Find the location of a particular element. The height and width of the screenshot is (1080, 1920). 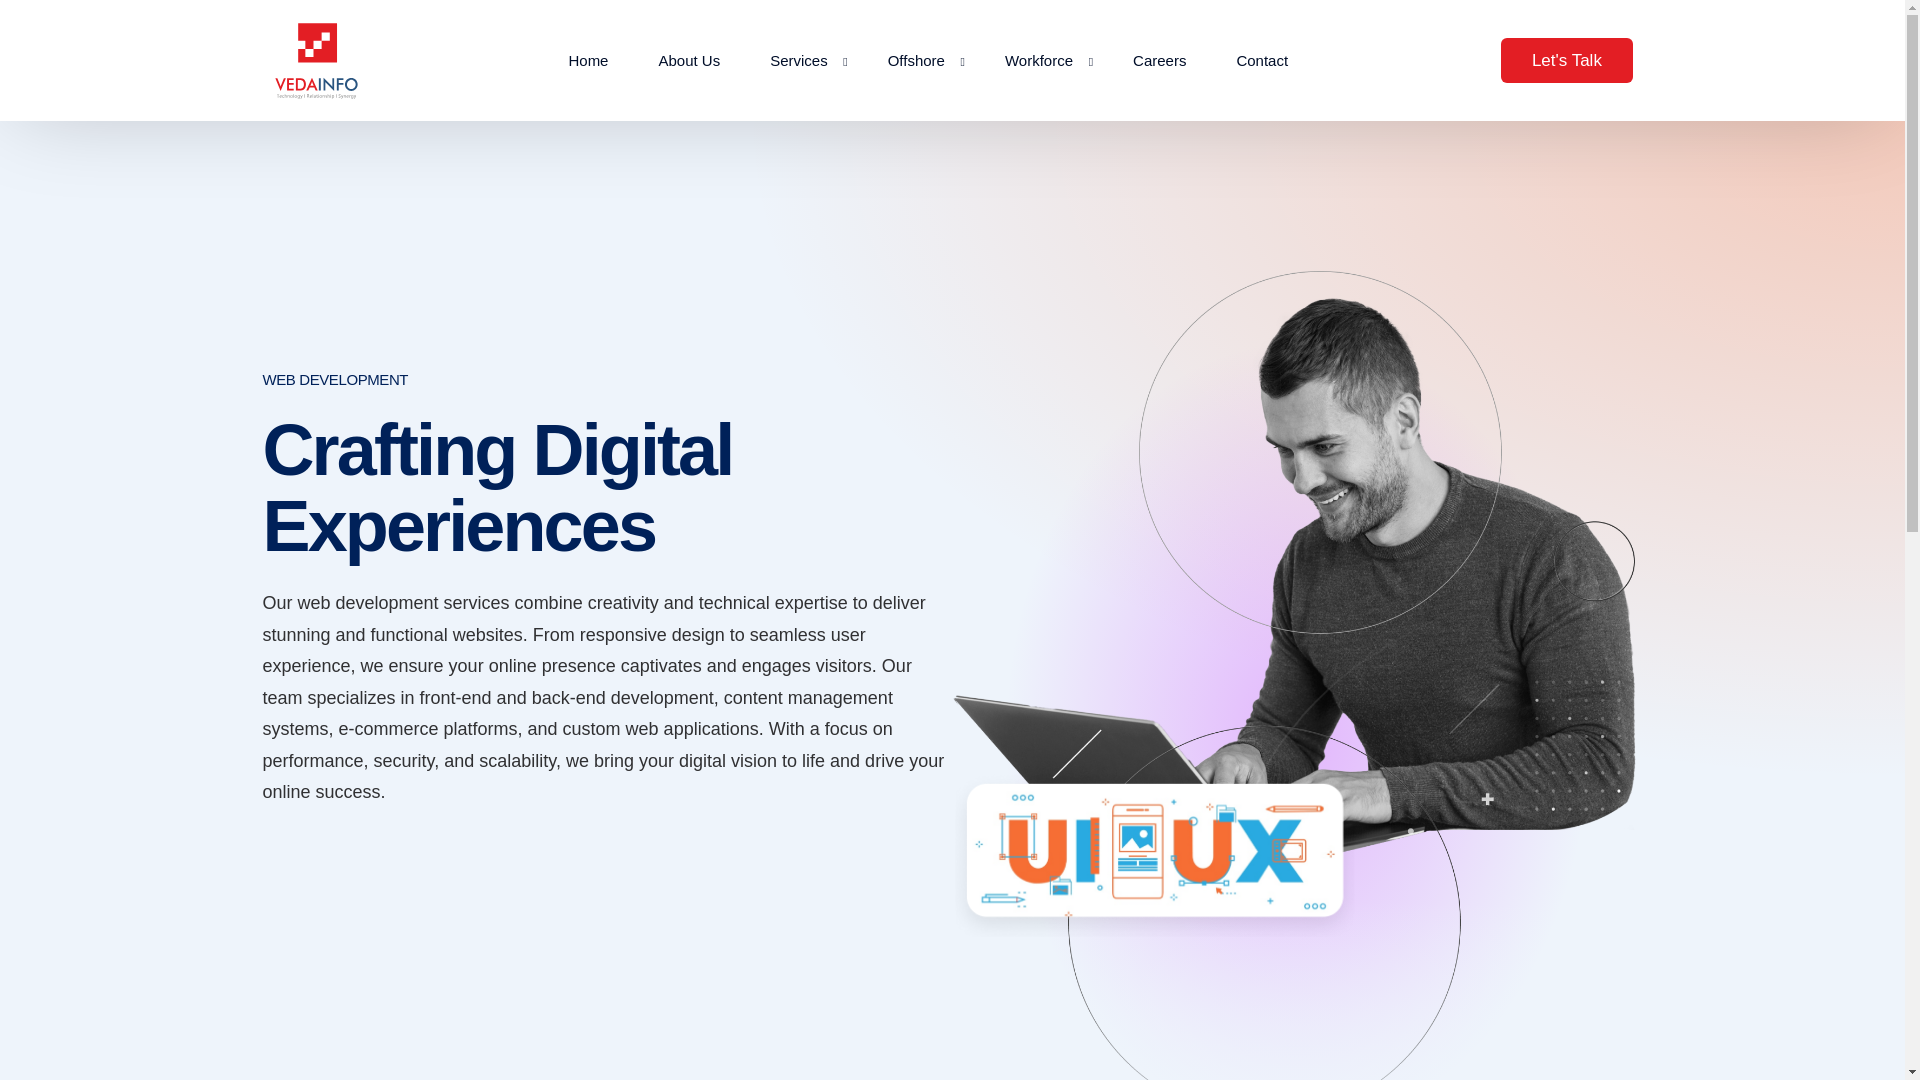

Services is located at coordinates (803, 86).